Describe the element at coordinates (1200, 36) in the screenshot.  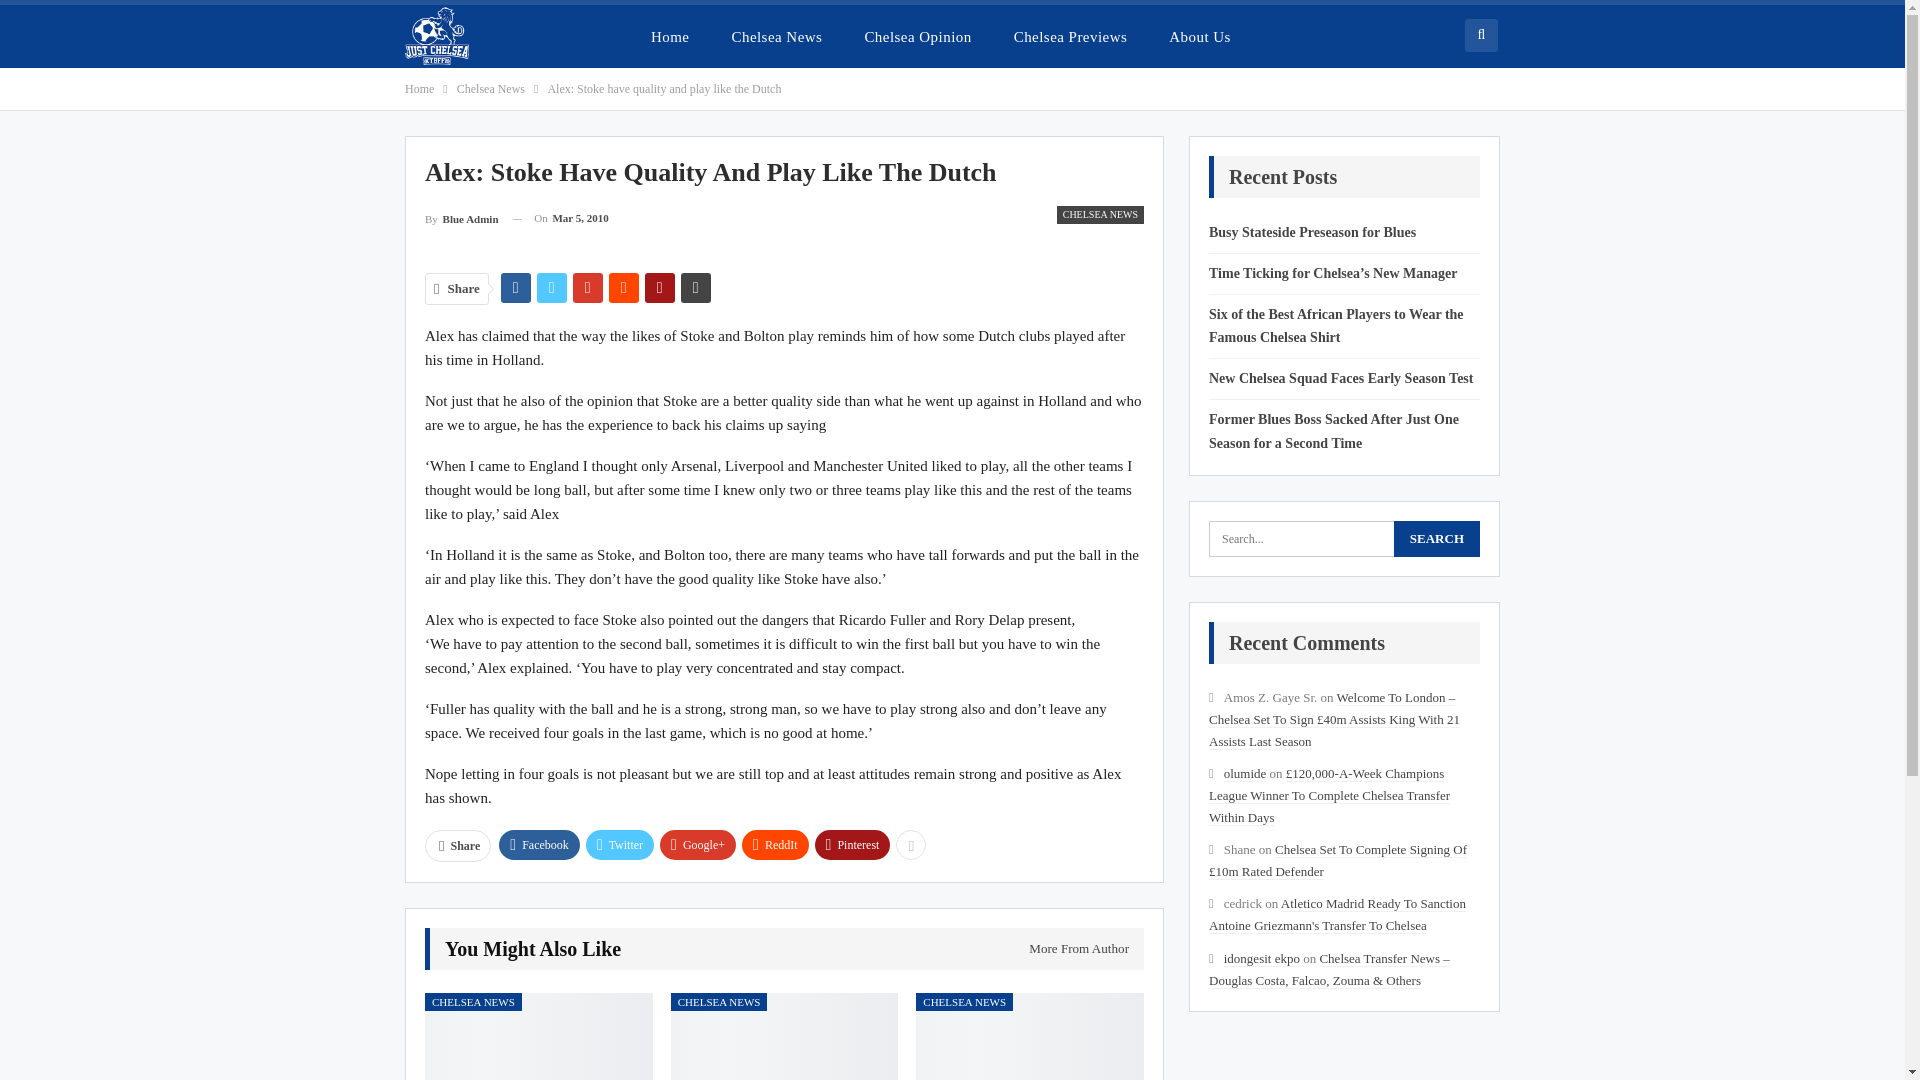
I see `About Us` at that location.